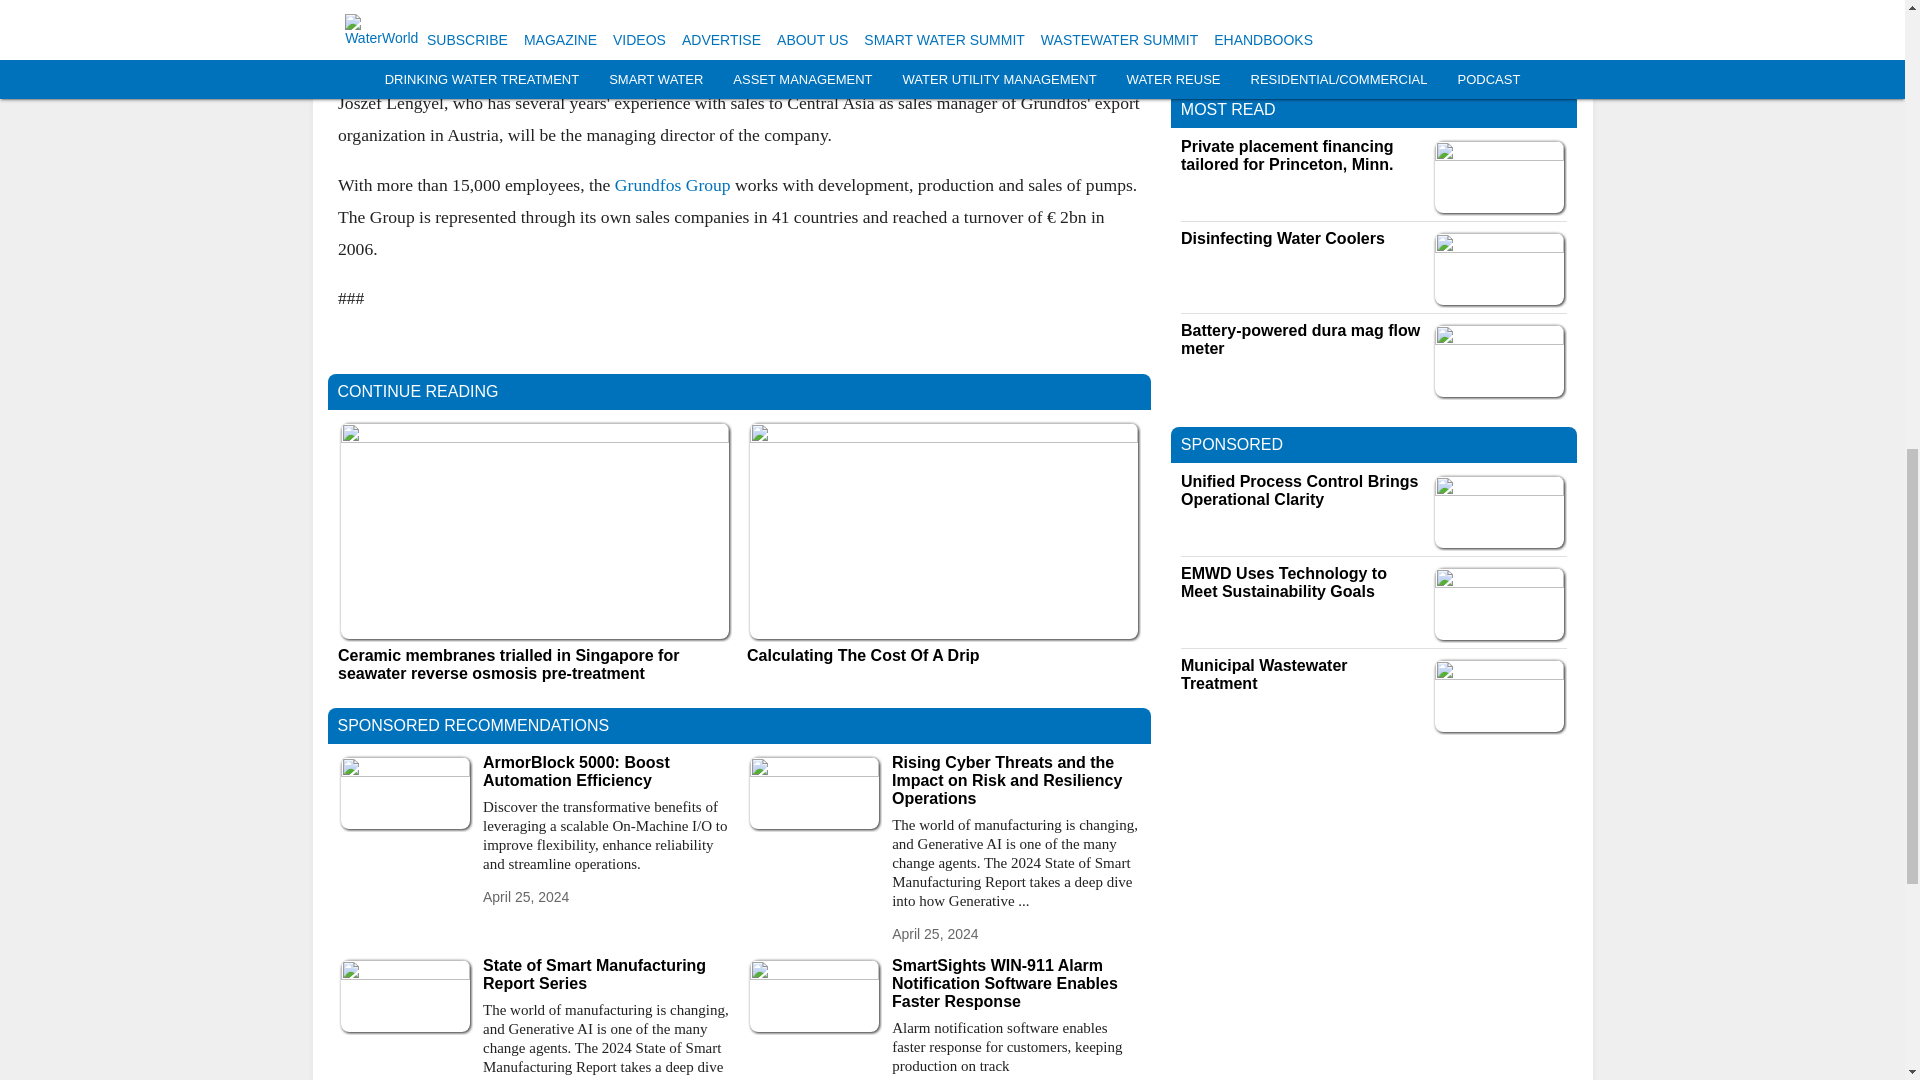 The image size is (1920, 1080). I want to click on Calculating The Cost Of A Drip, so click(943, 656).